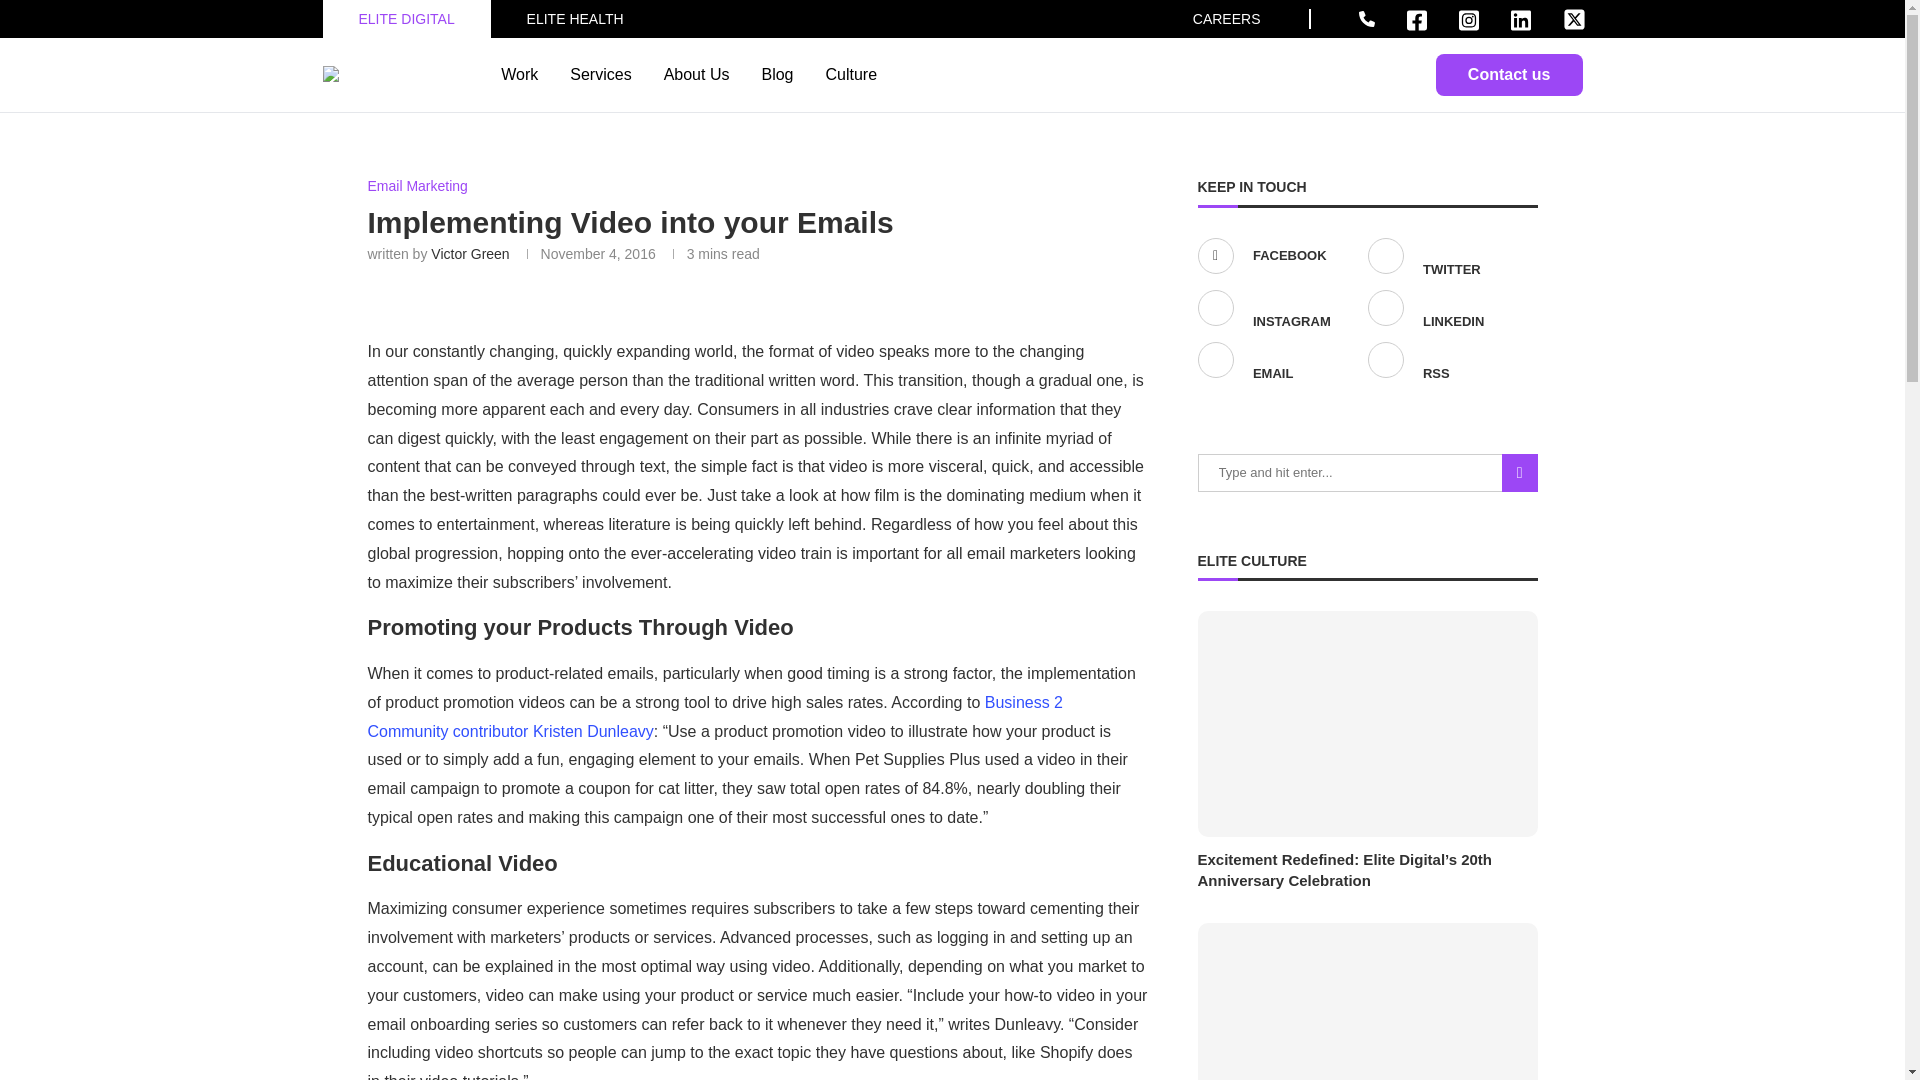  I want to click on CAREERS, so click(1226, 18).